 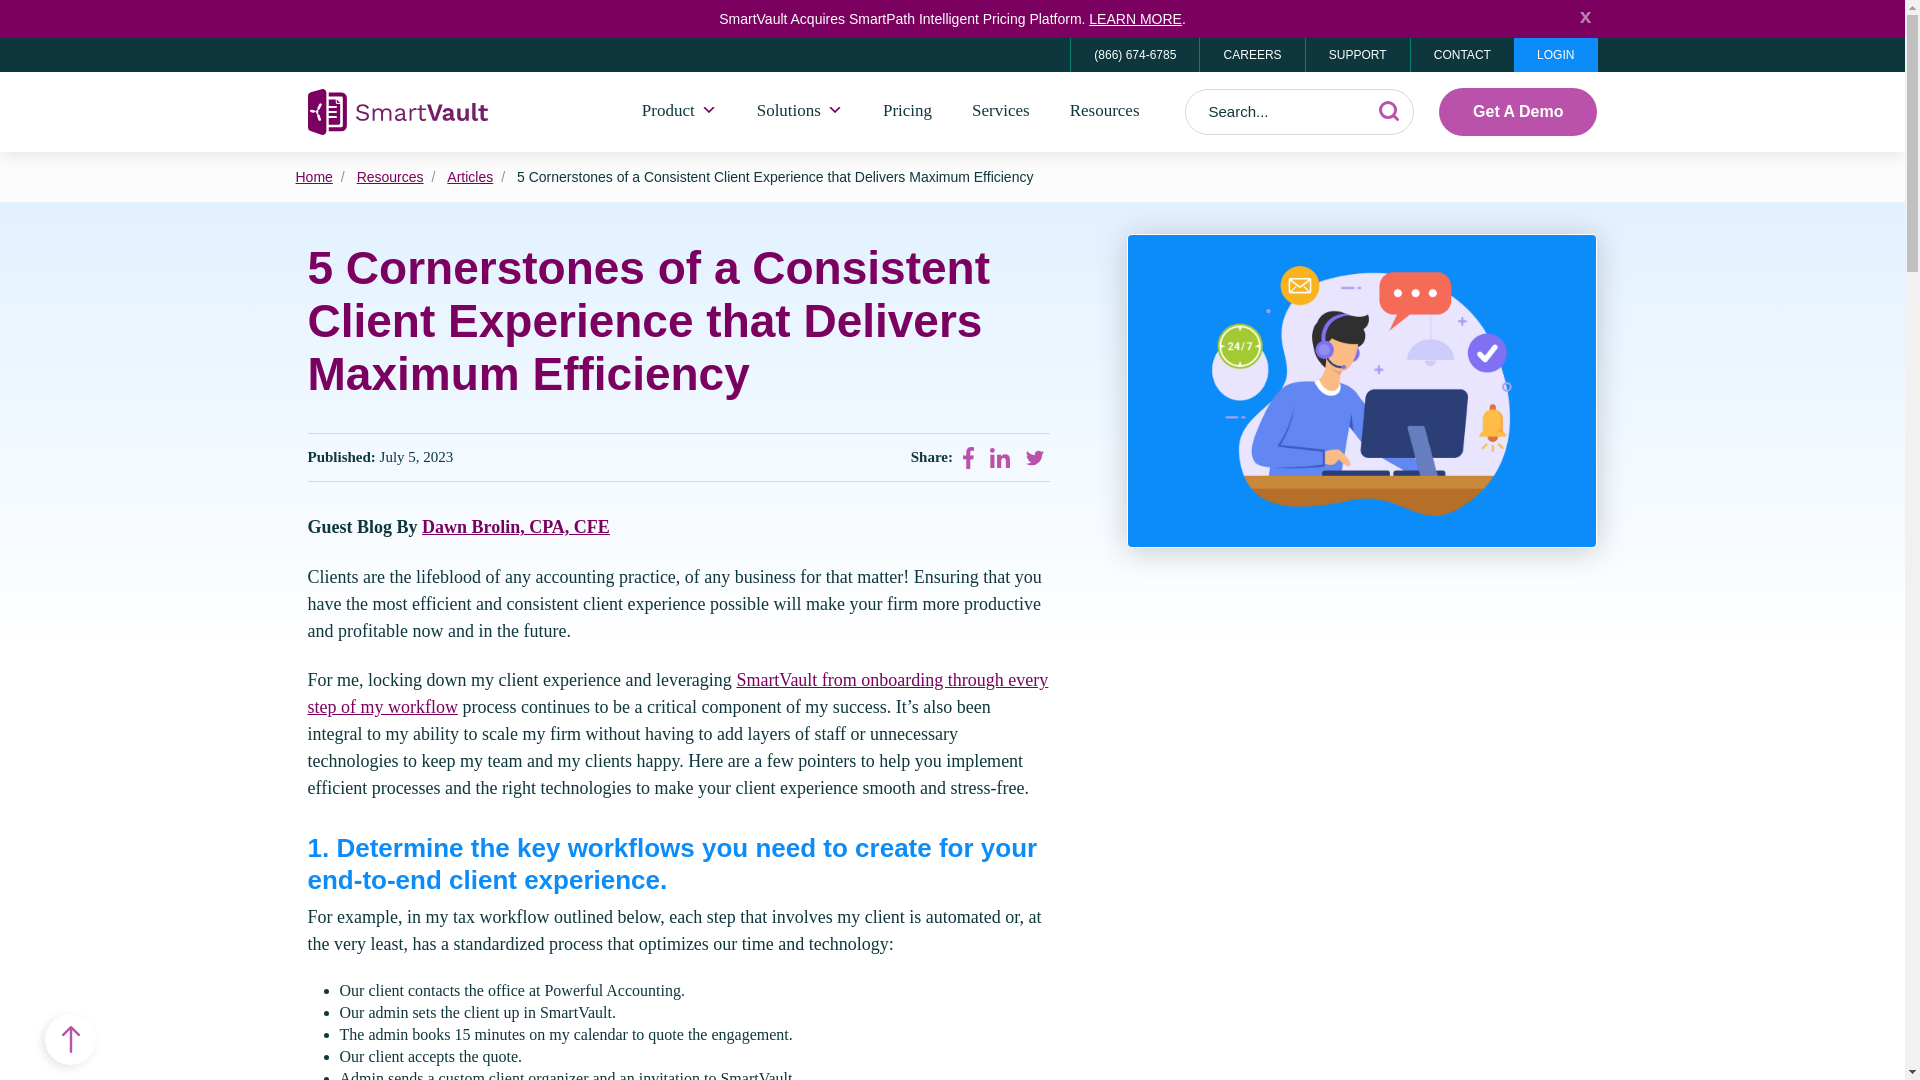 I want to click on LOGIN, so click(x=1556, y=54).